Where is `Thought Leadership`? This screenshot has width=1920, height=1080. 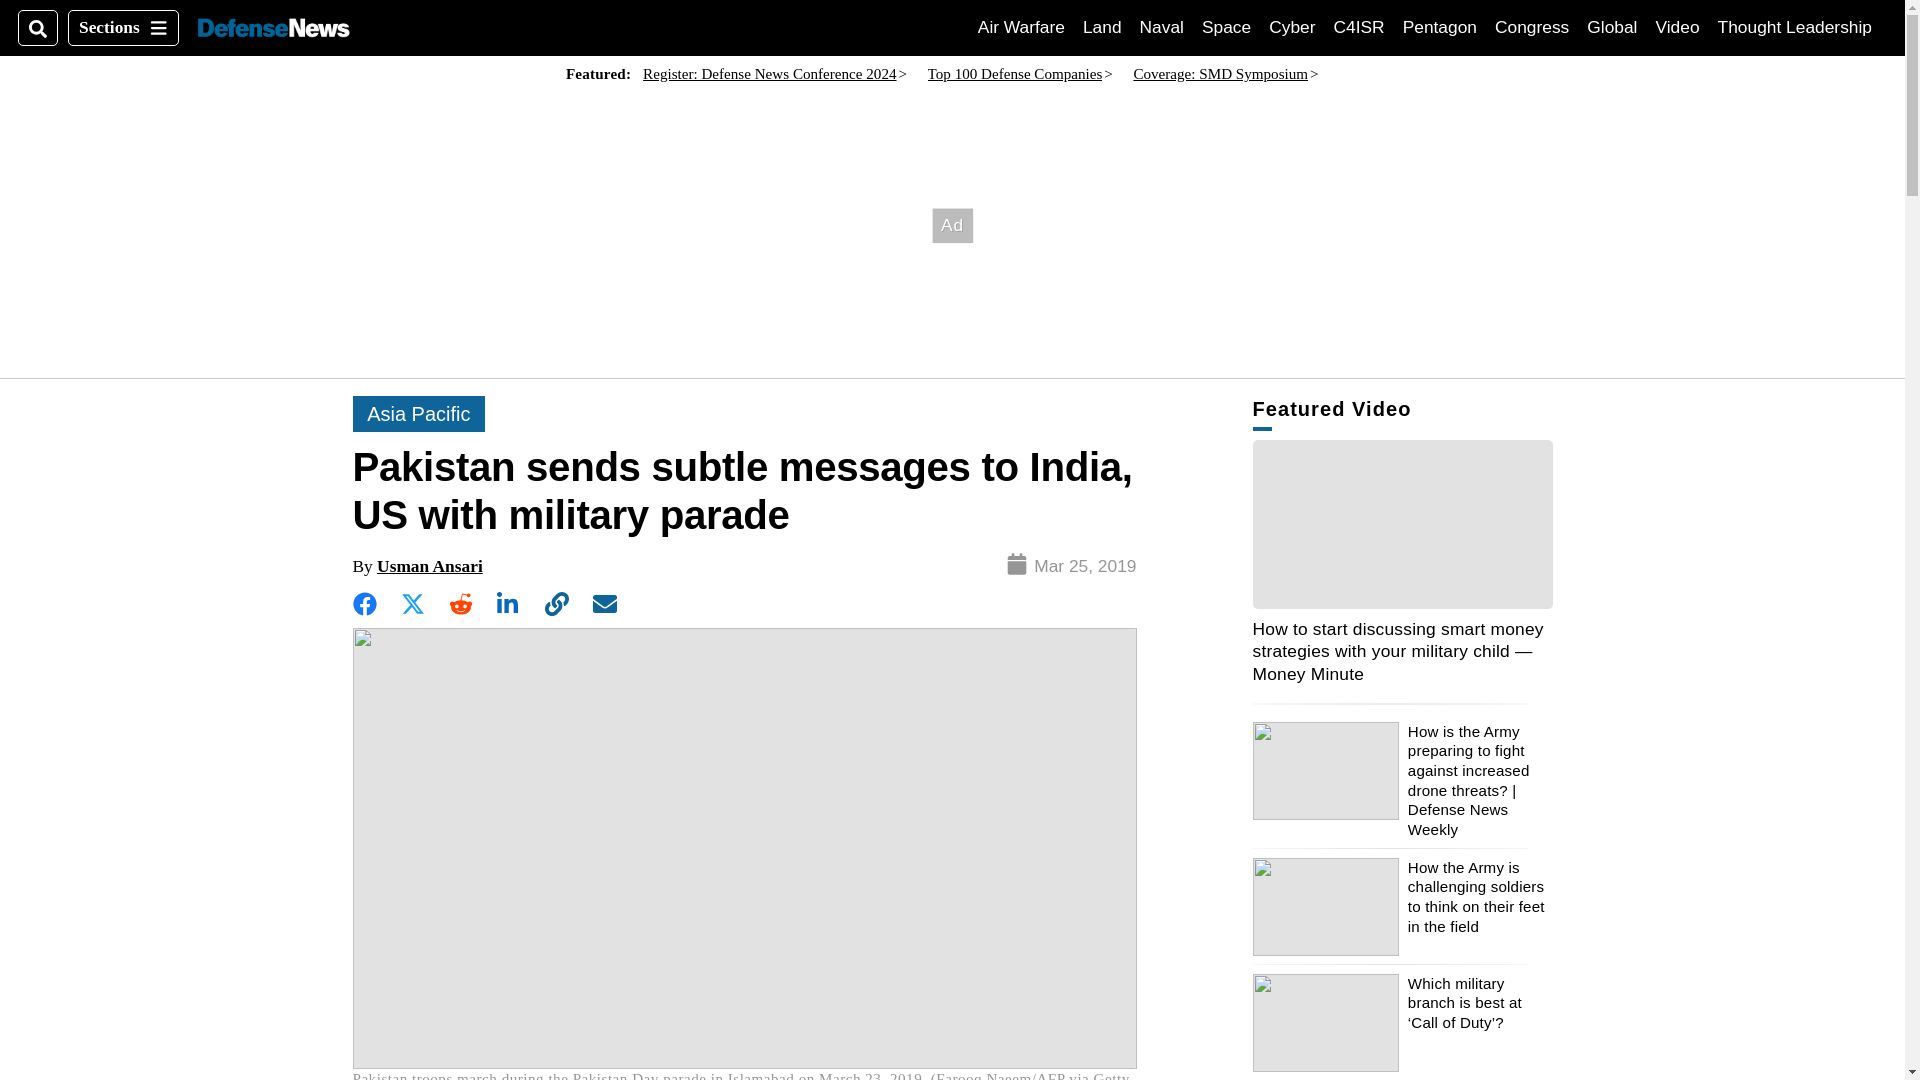
Thought Leadership is located at coordinates (1021, 27).